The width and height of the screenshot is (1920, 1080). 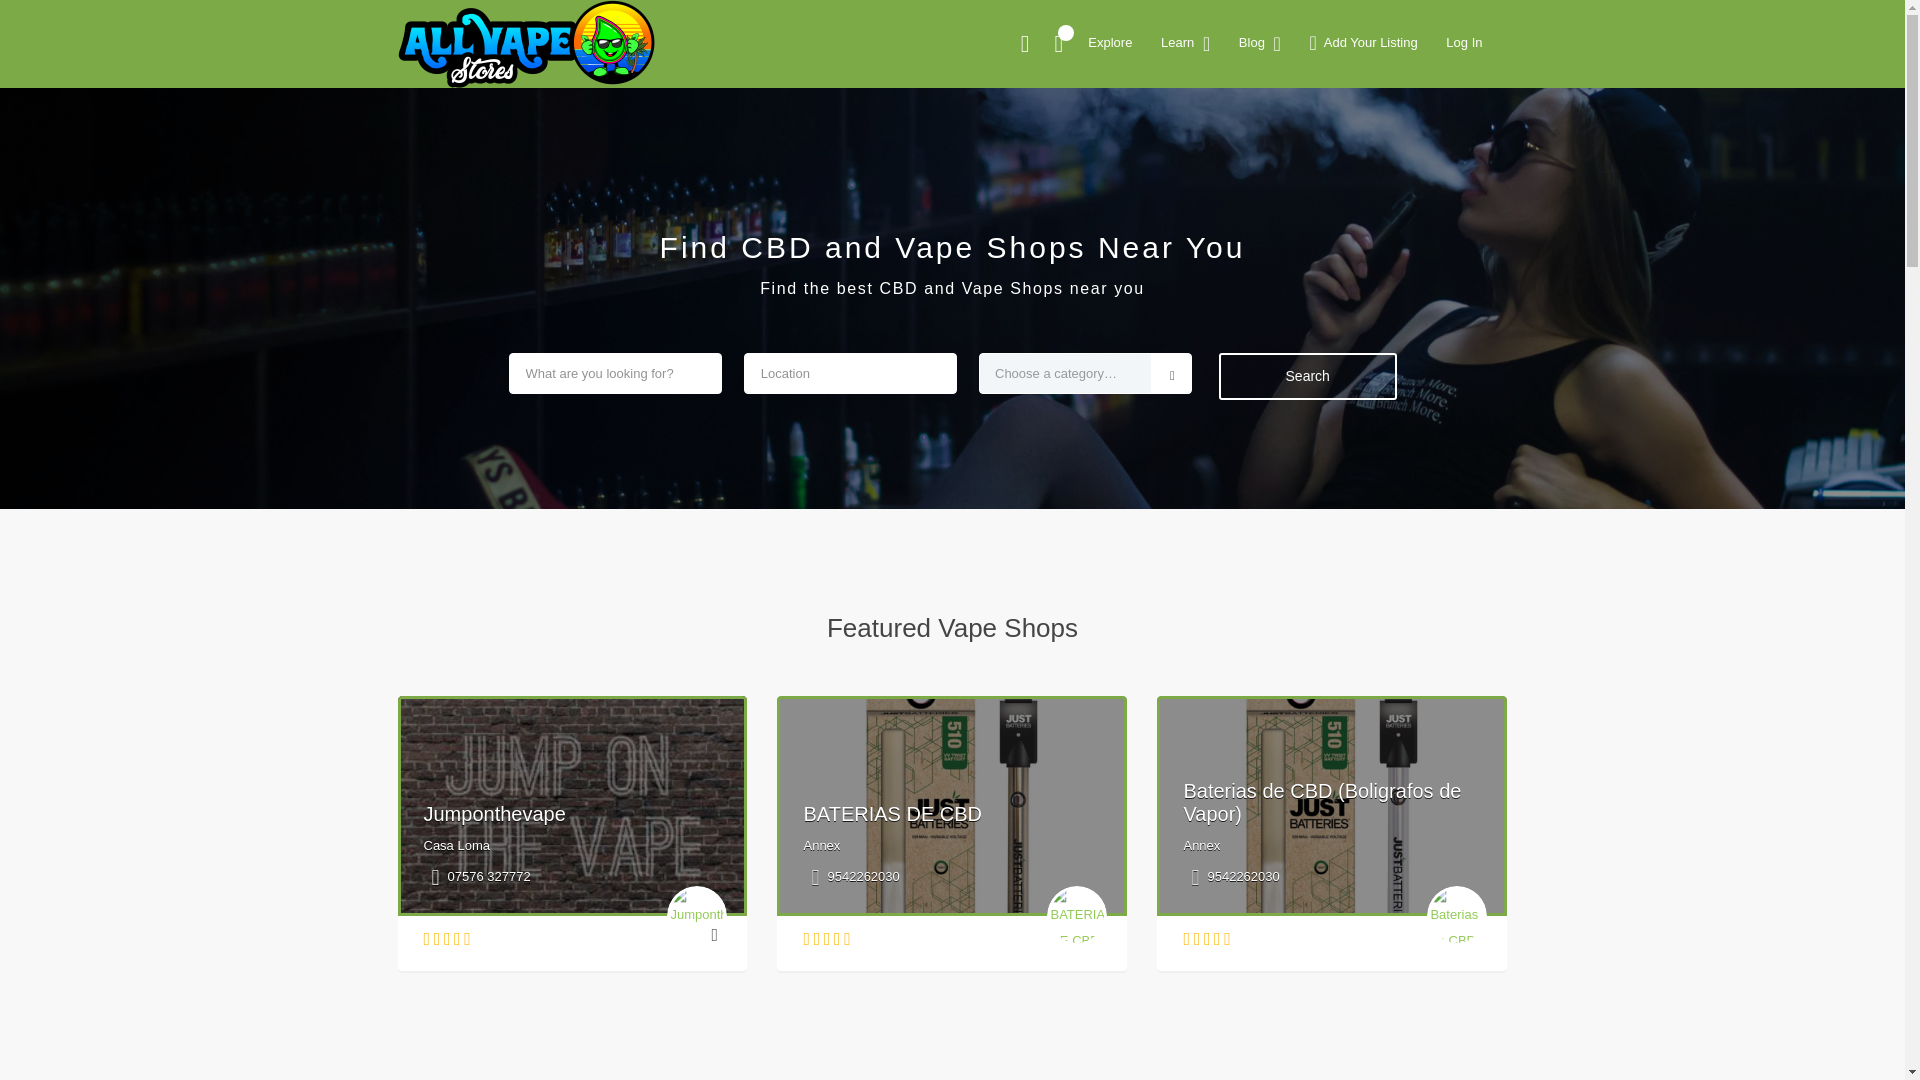 What do you see at coordinates (1308, 340) in the screenshot?
I see `Contact Us` at bounding box center [1308, 340].